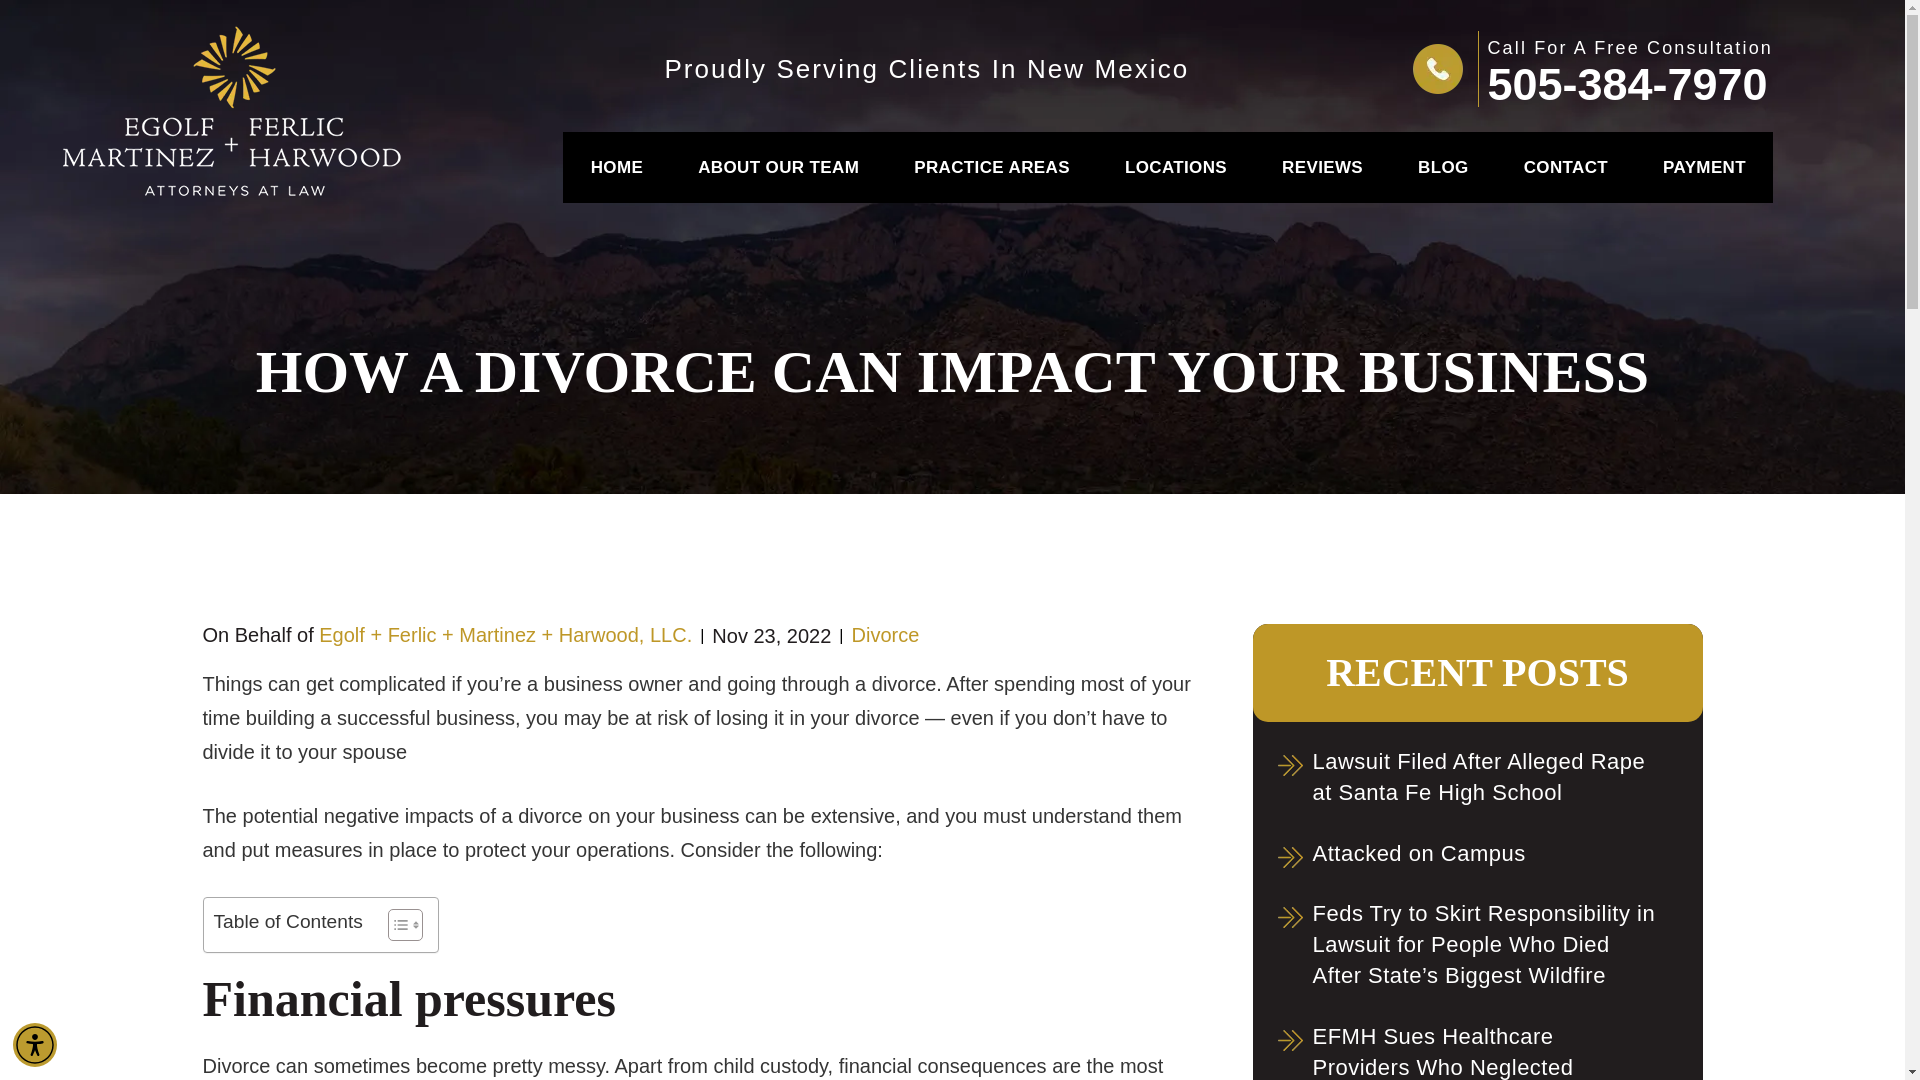  Describe the element at coordinates (778, 167) in the screenshot. I see `ABOUT OUR TEAM` at that location.